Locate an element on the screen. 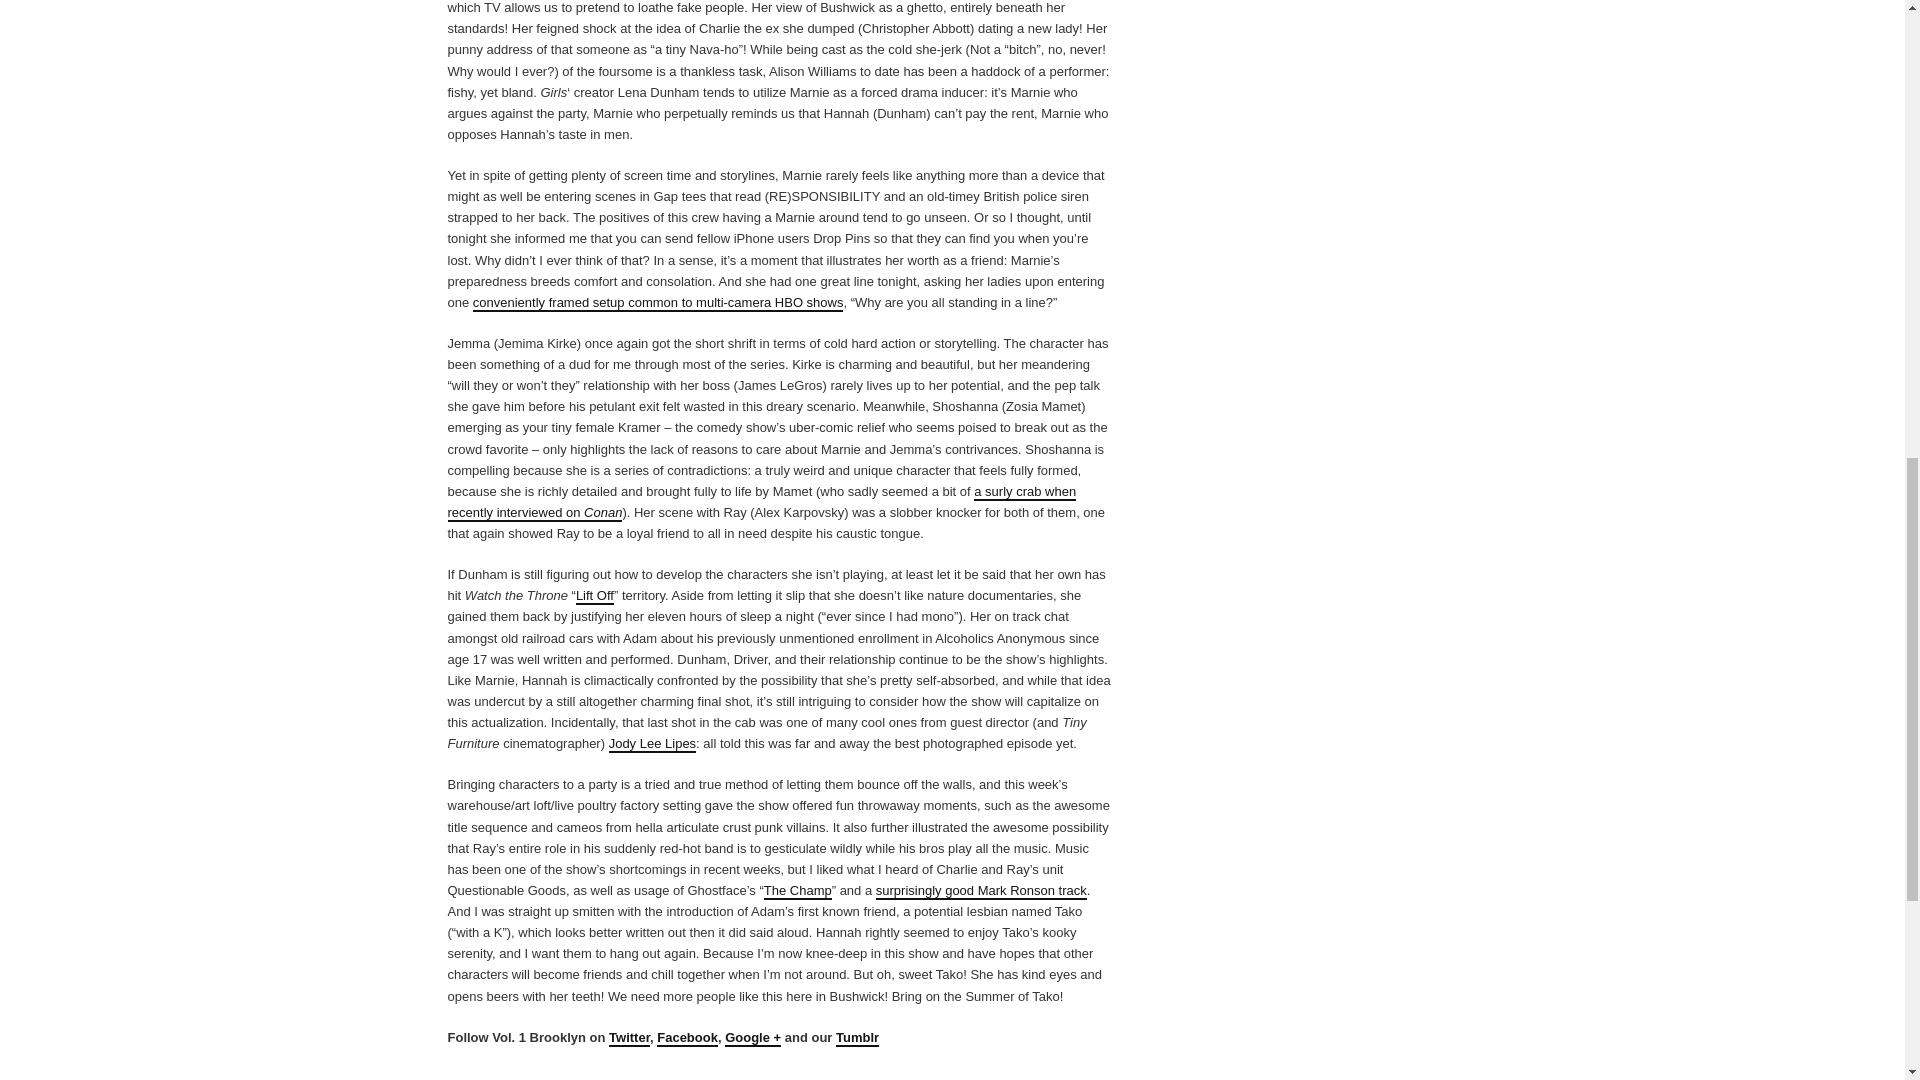 Image resolution: width=1920 pixels, height=1080 pixels. surprisingly good Mark Ronson track is located at coordinates (980, 891).